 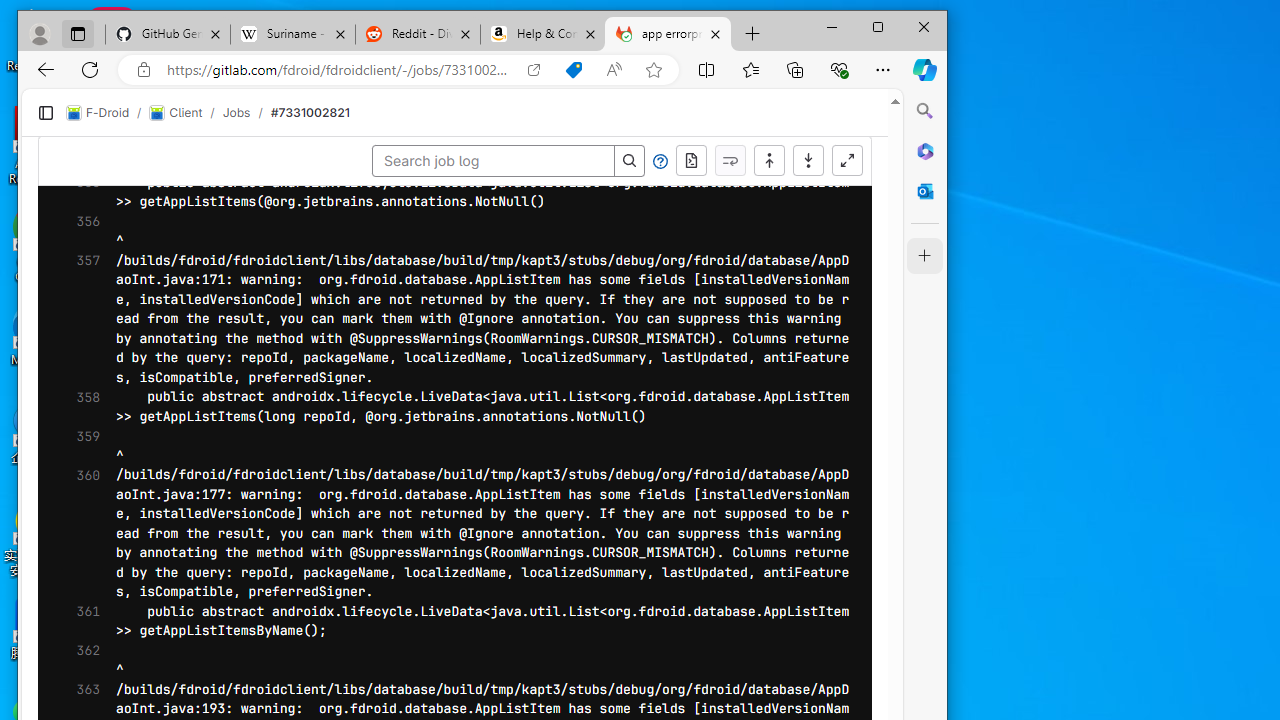 What do you see at coordinates (73, 274) in the screenshot?
I see `401` at bounding box center [73, 274].